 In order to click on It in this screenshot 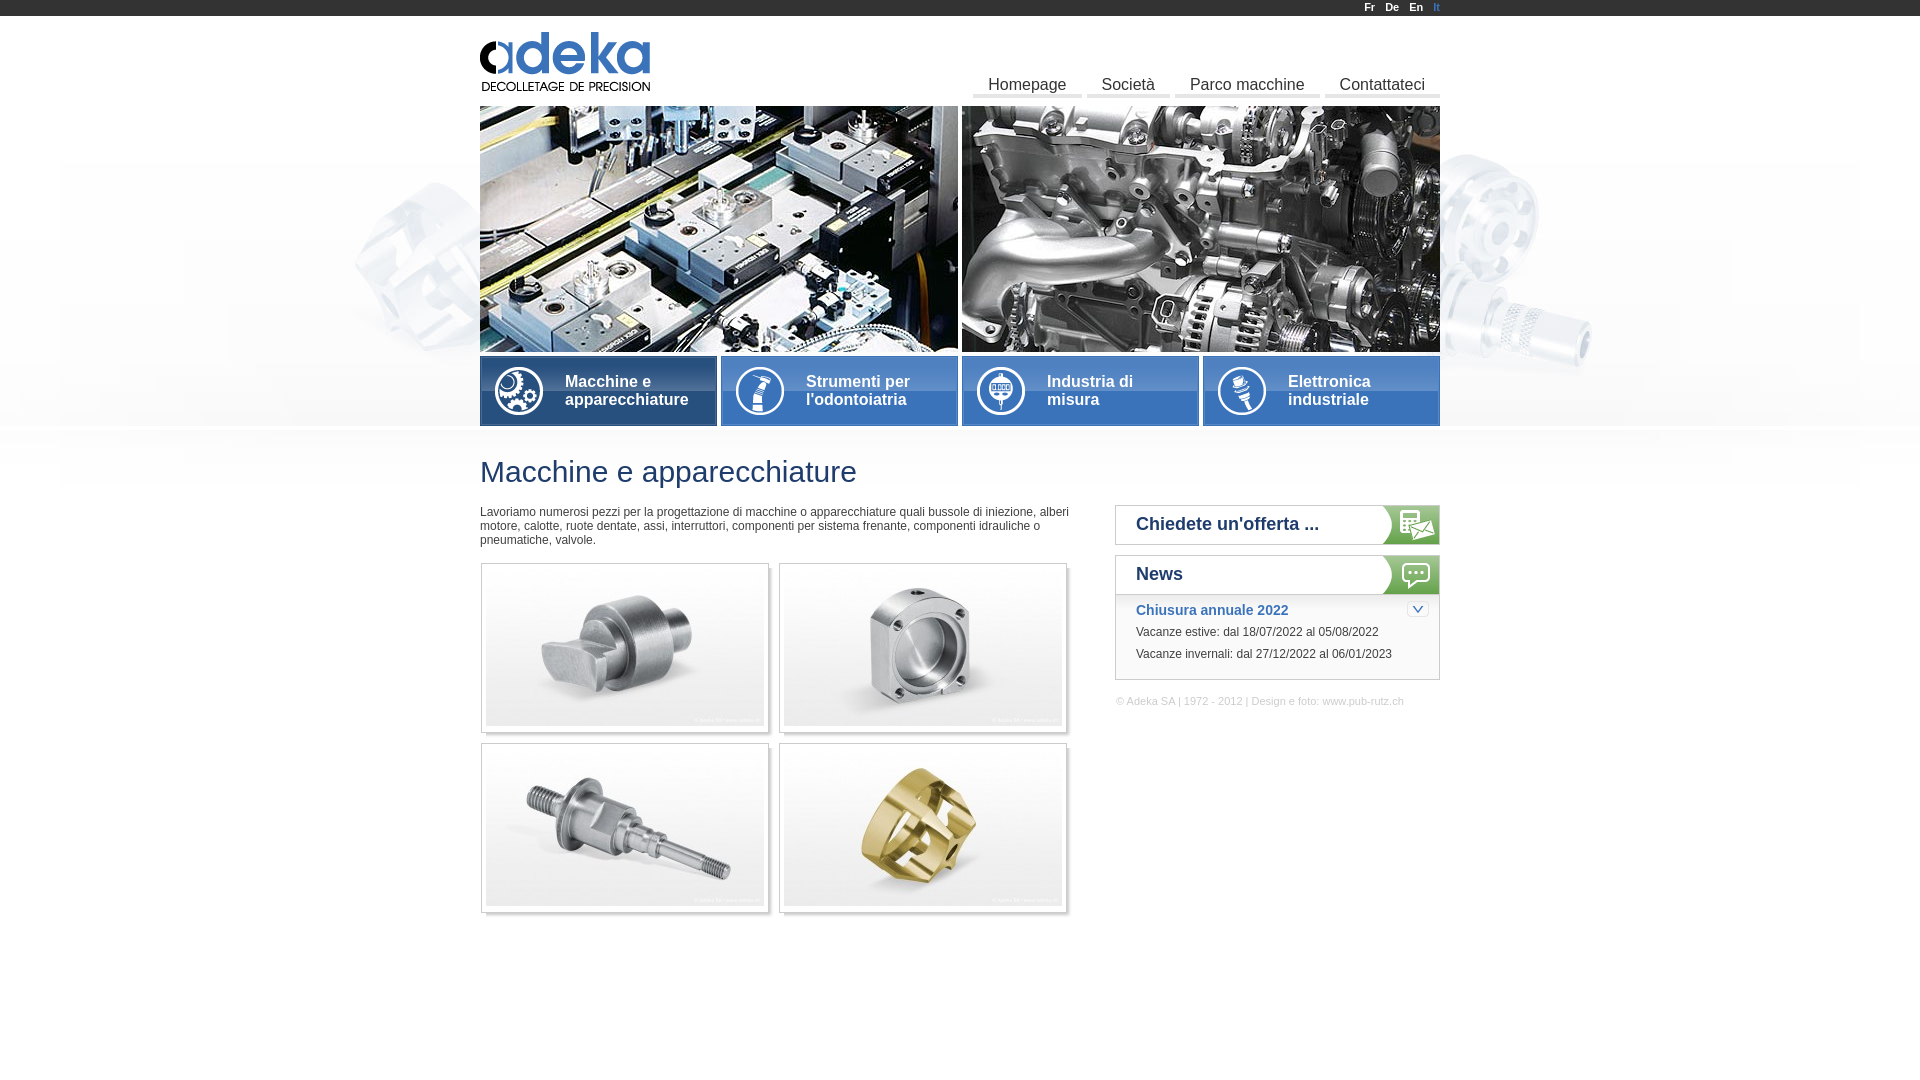, I will do `click(1436, 6)`.